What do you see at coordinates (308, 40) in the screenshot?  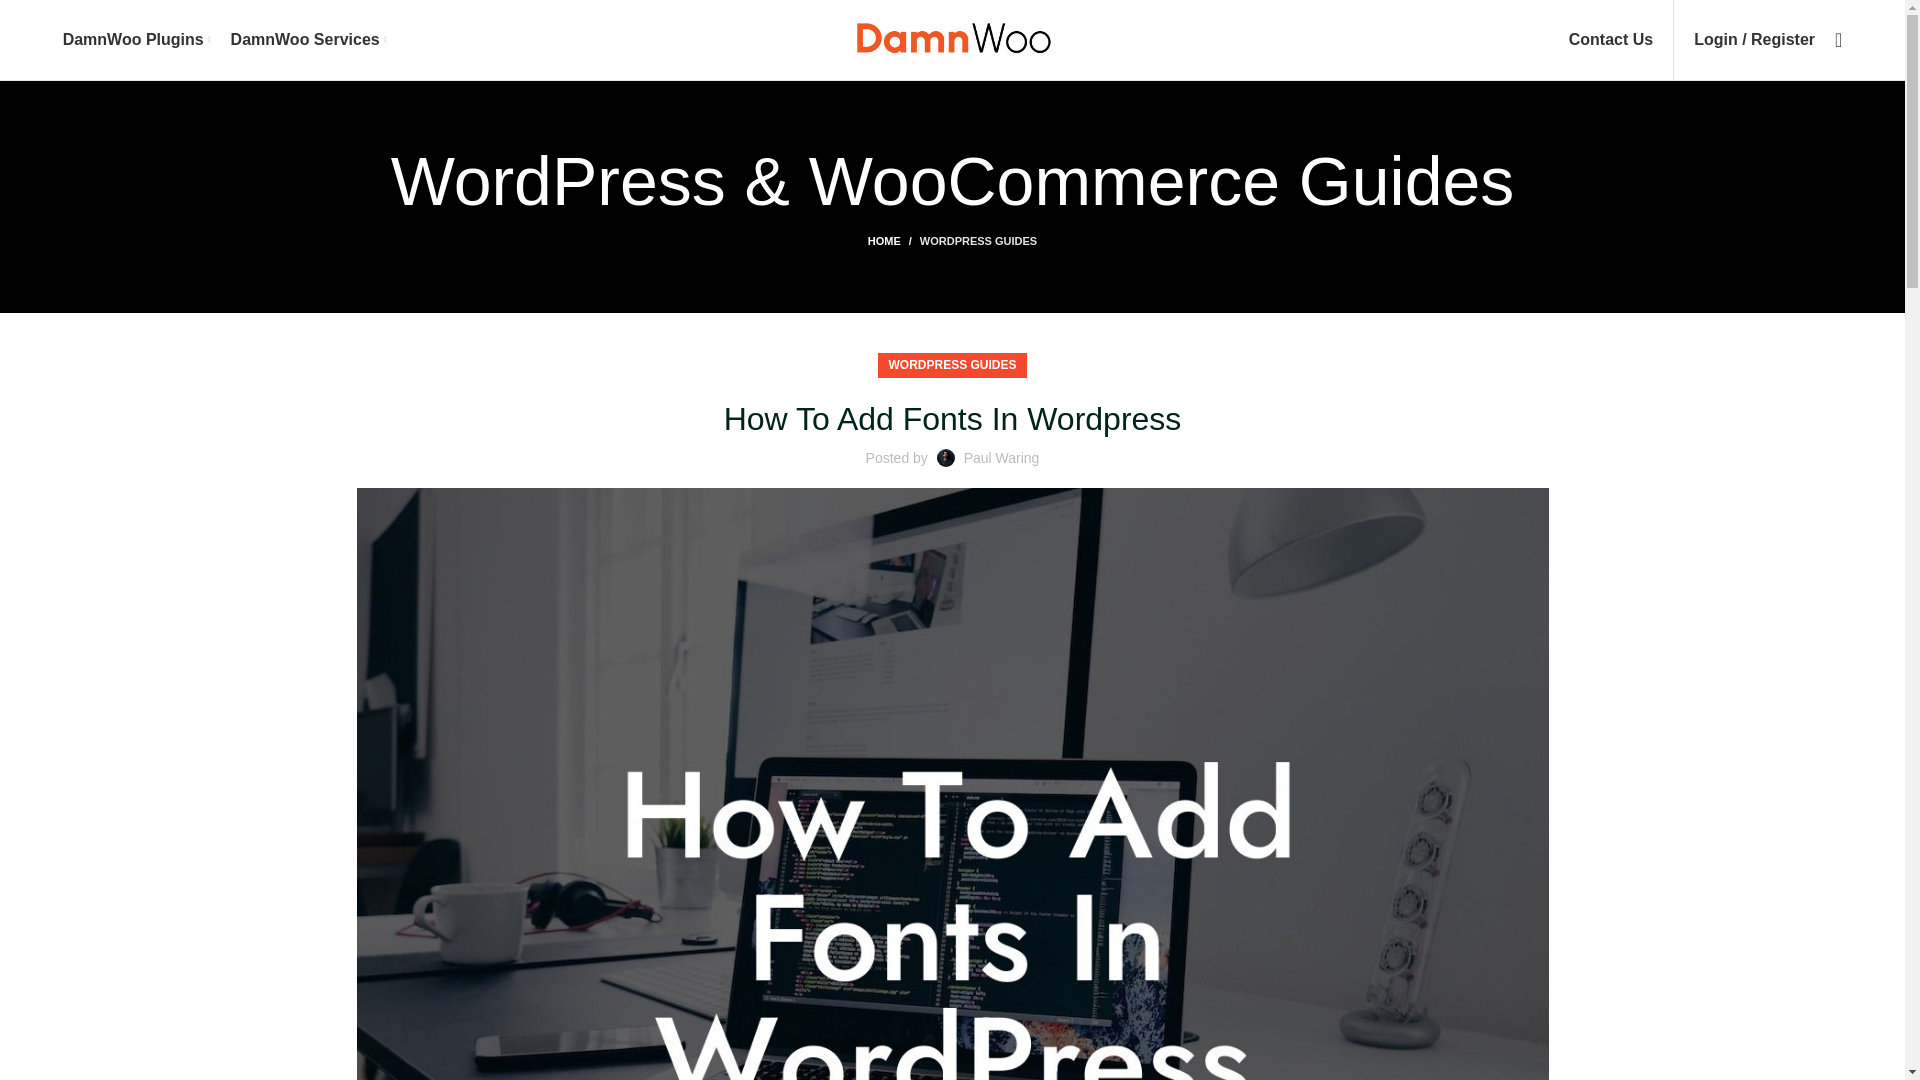 I see `DamnWoo Services` at bounding box center [308, 40].